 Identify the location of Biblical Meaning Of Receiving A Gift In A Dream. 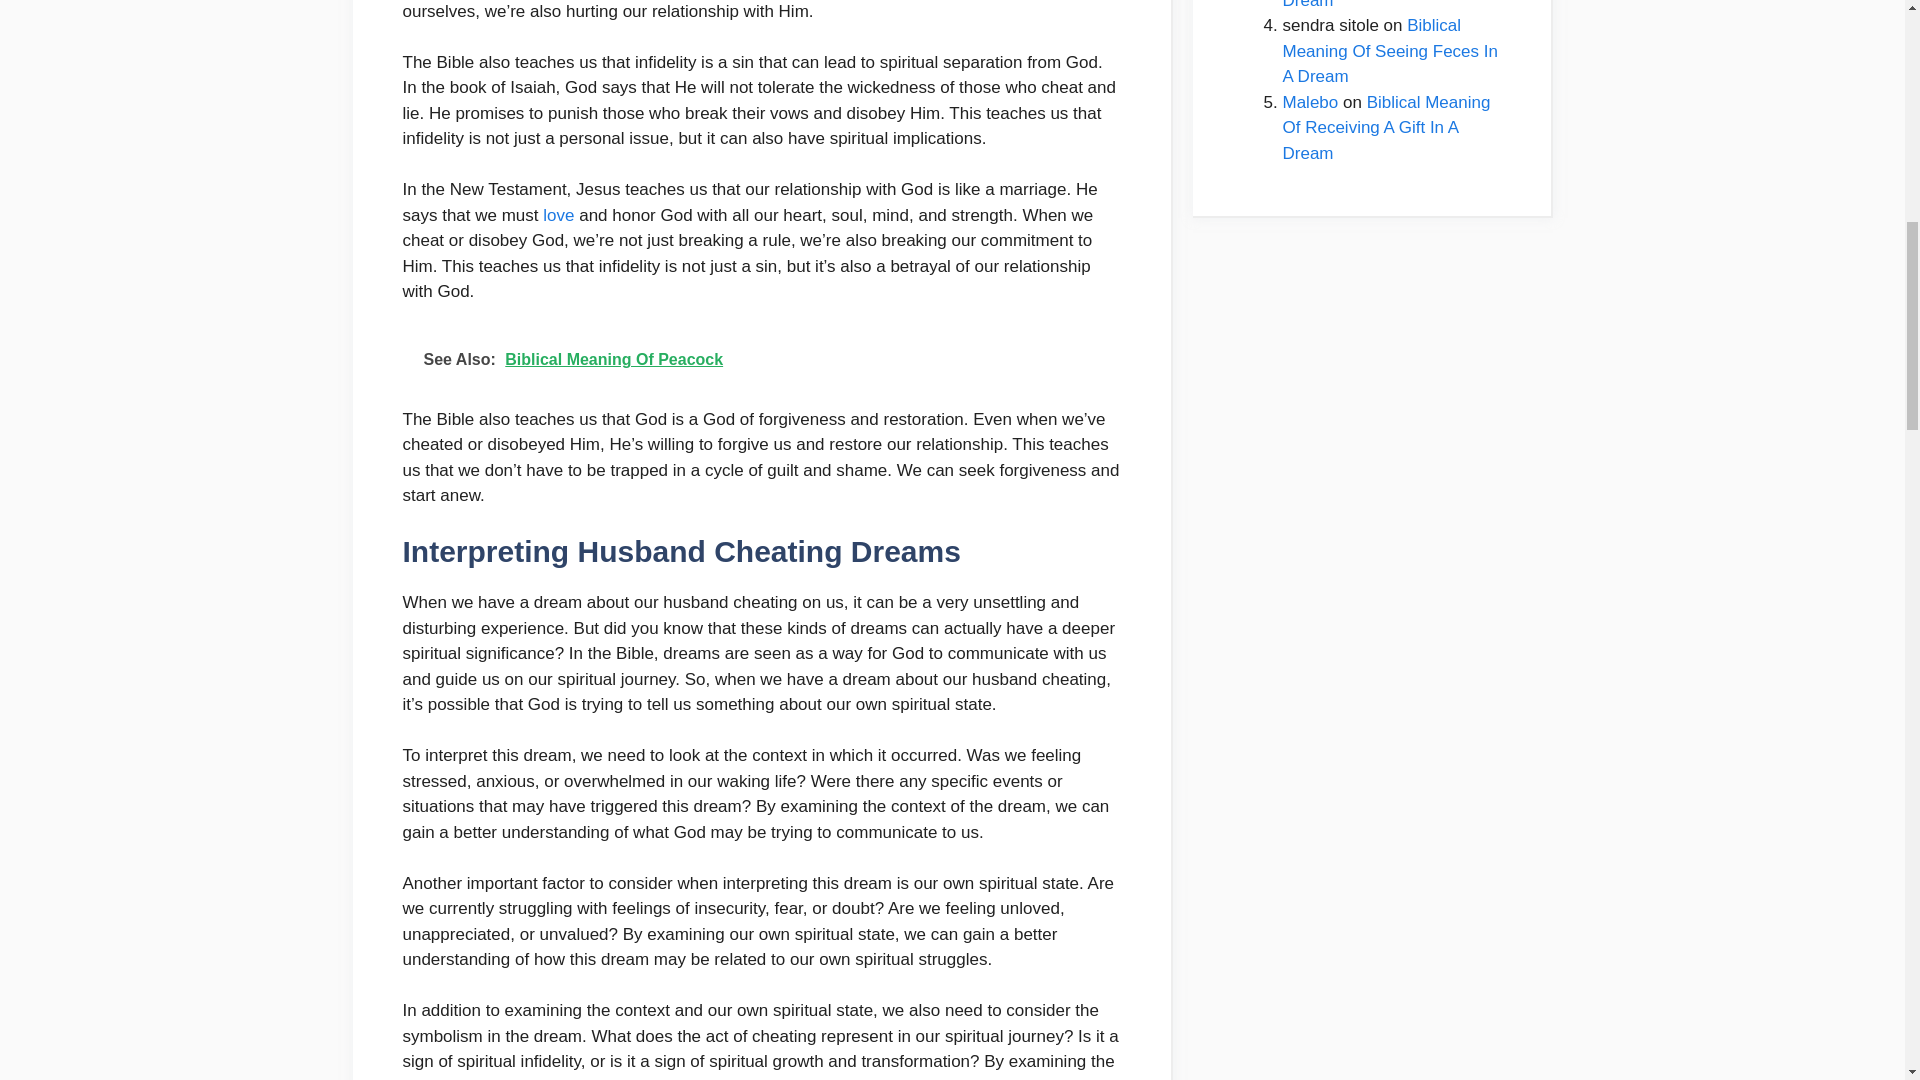
(1386, 126).